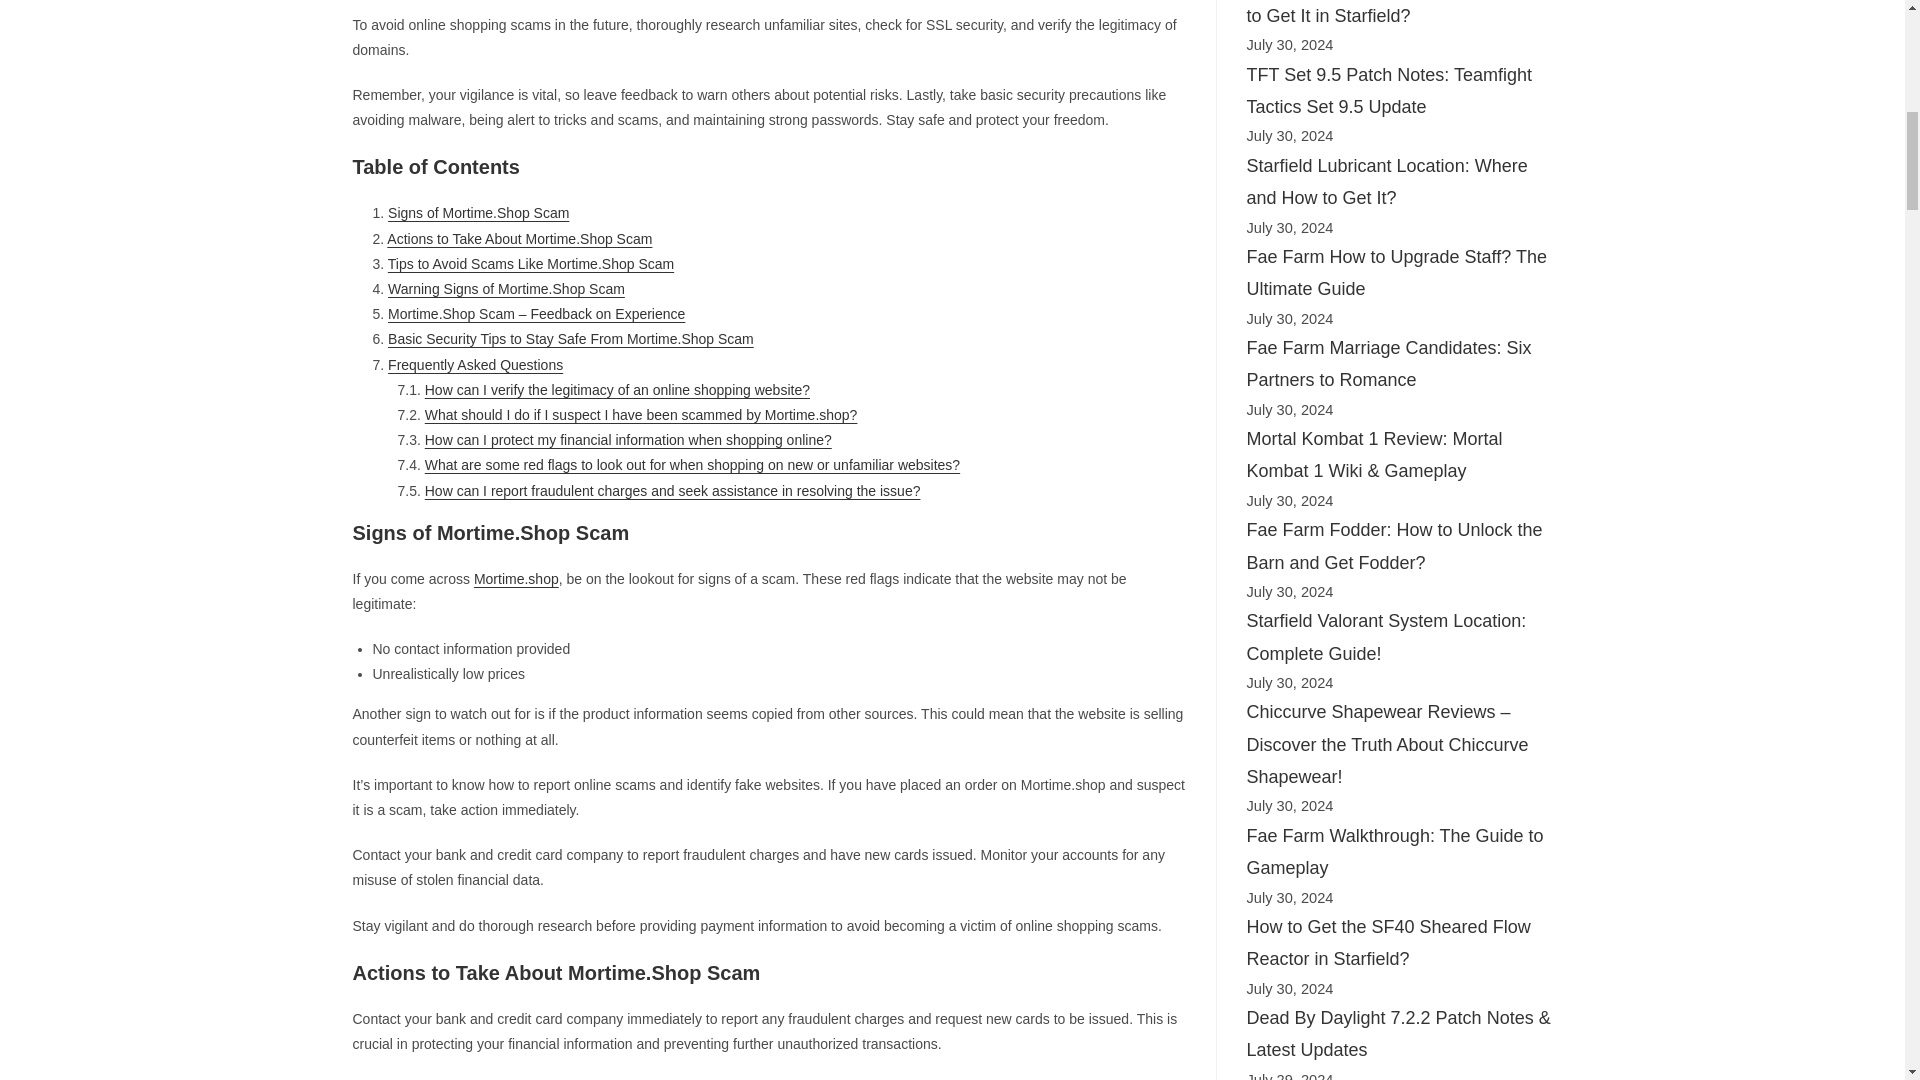 The image size is (1920, 1080). What do you see at coordinates (530, 264) in the screenshot?
I see `Tips to Avoid Scams Like Mortime.Shop Scam` at bounding box center [530, 264].